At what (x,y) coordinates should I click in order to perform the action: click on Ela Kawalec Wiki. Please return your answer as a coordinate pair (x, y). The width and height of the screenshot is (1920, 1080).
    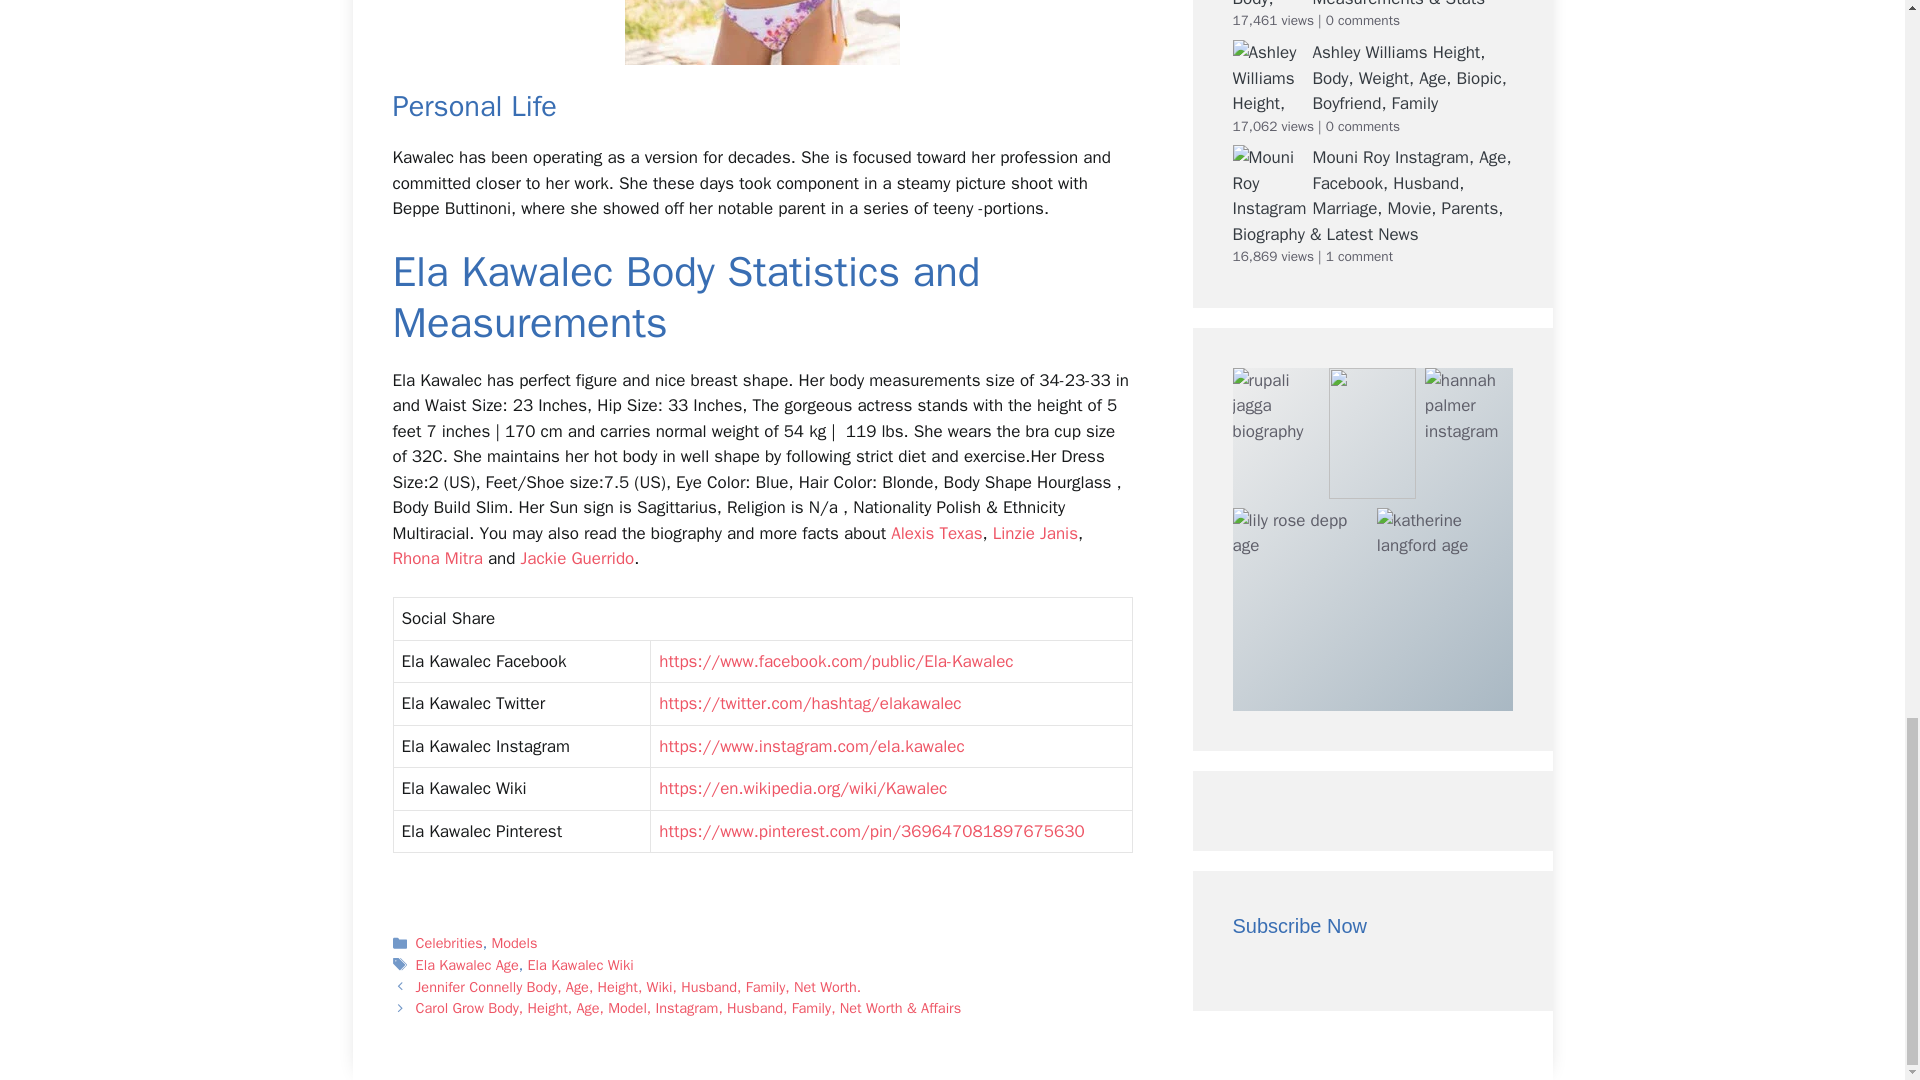
    Looking at the image, I should click on (580, 964).